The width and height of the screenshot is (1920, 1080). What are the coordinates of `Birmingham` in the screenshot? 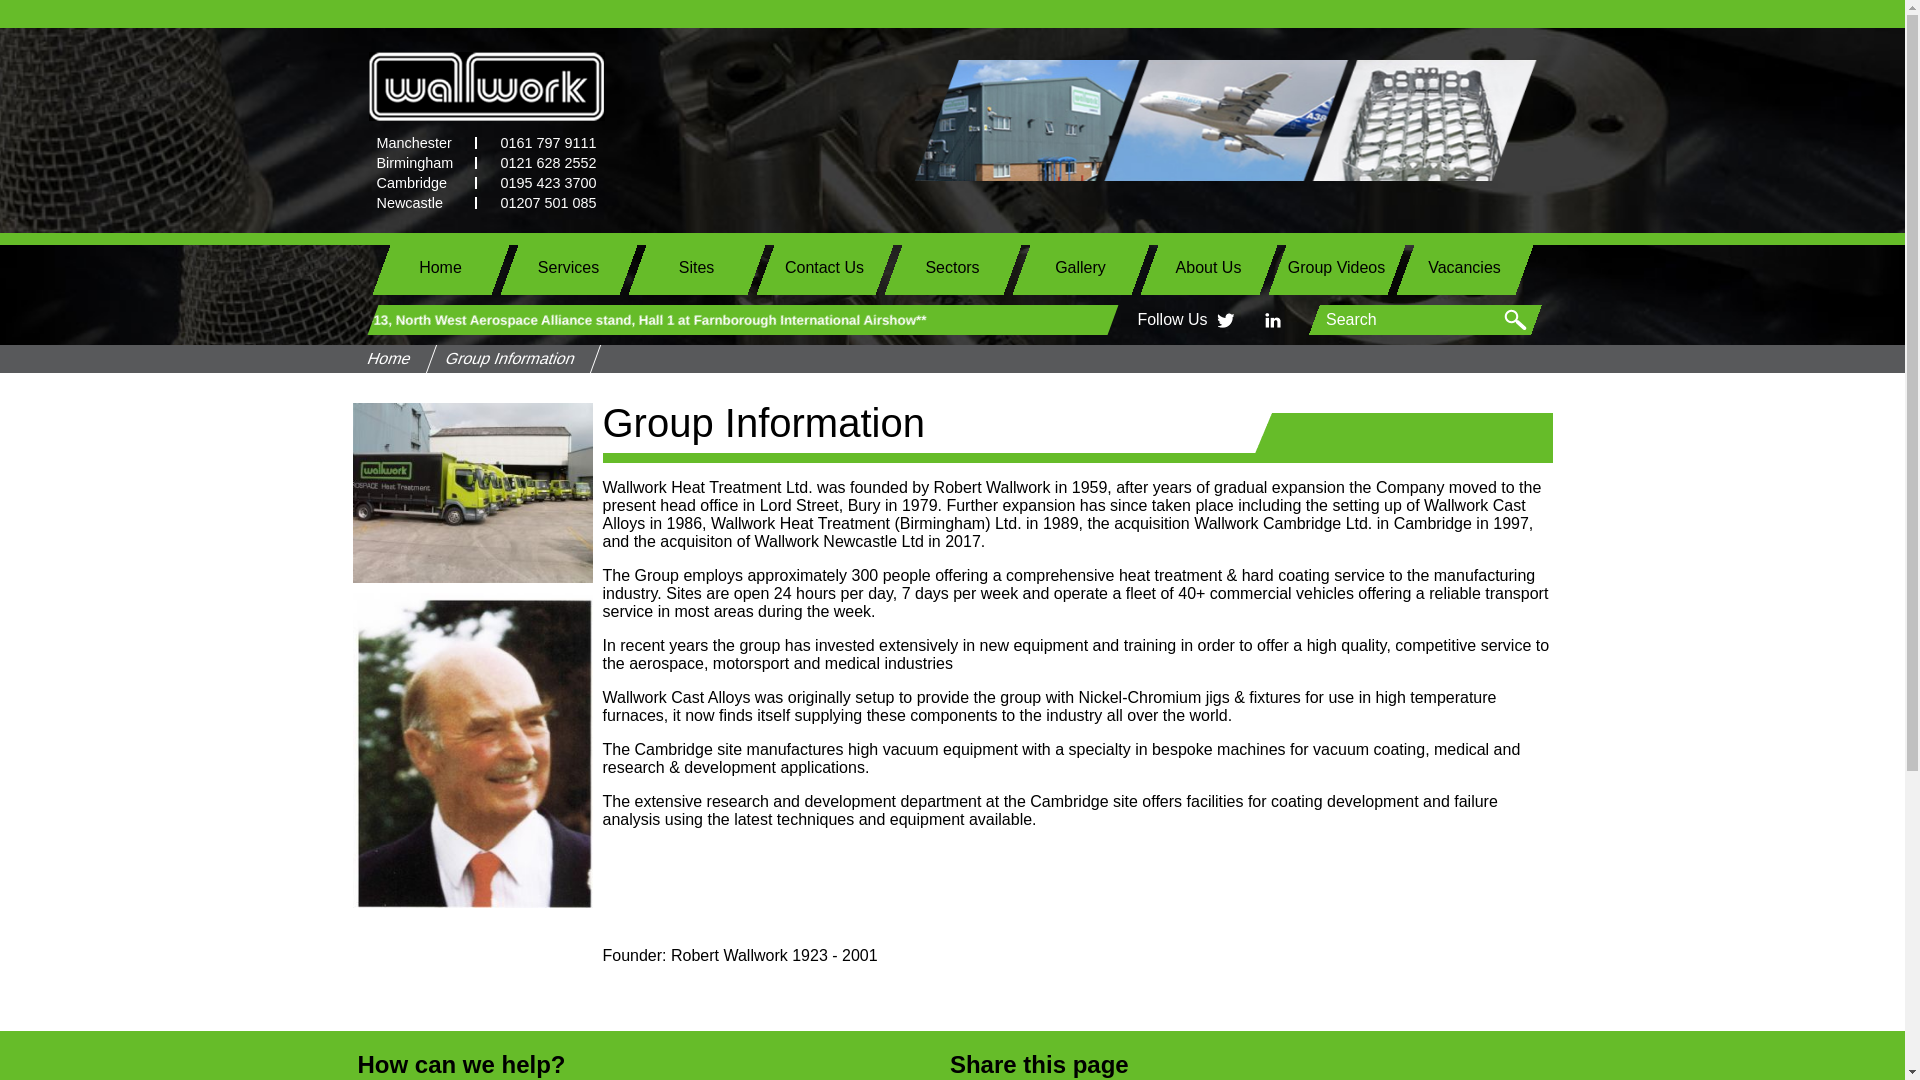 It's located at (421, 162).